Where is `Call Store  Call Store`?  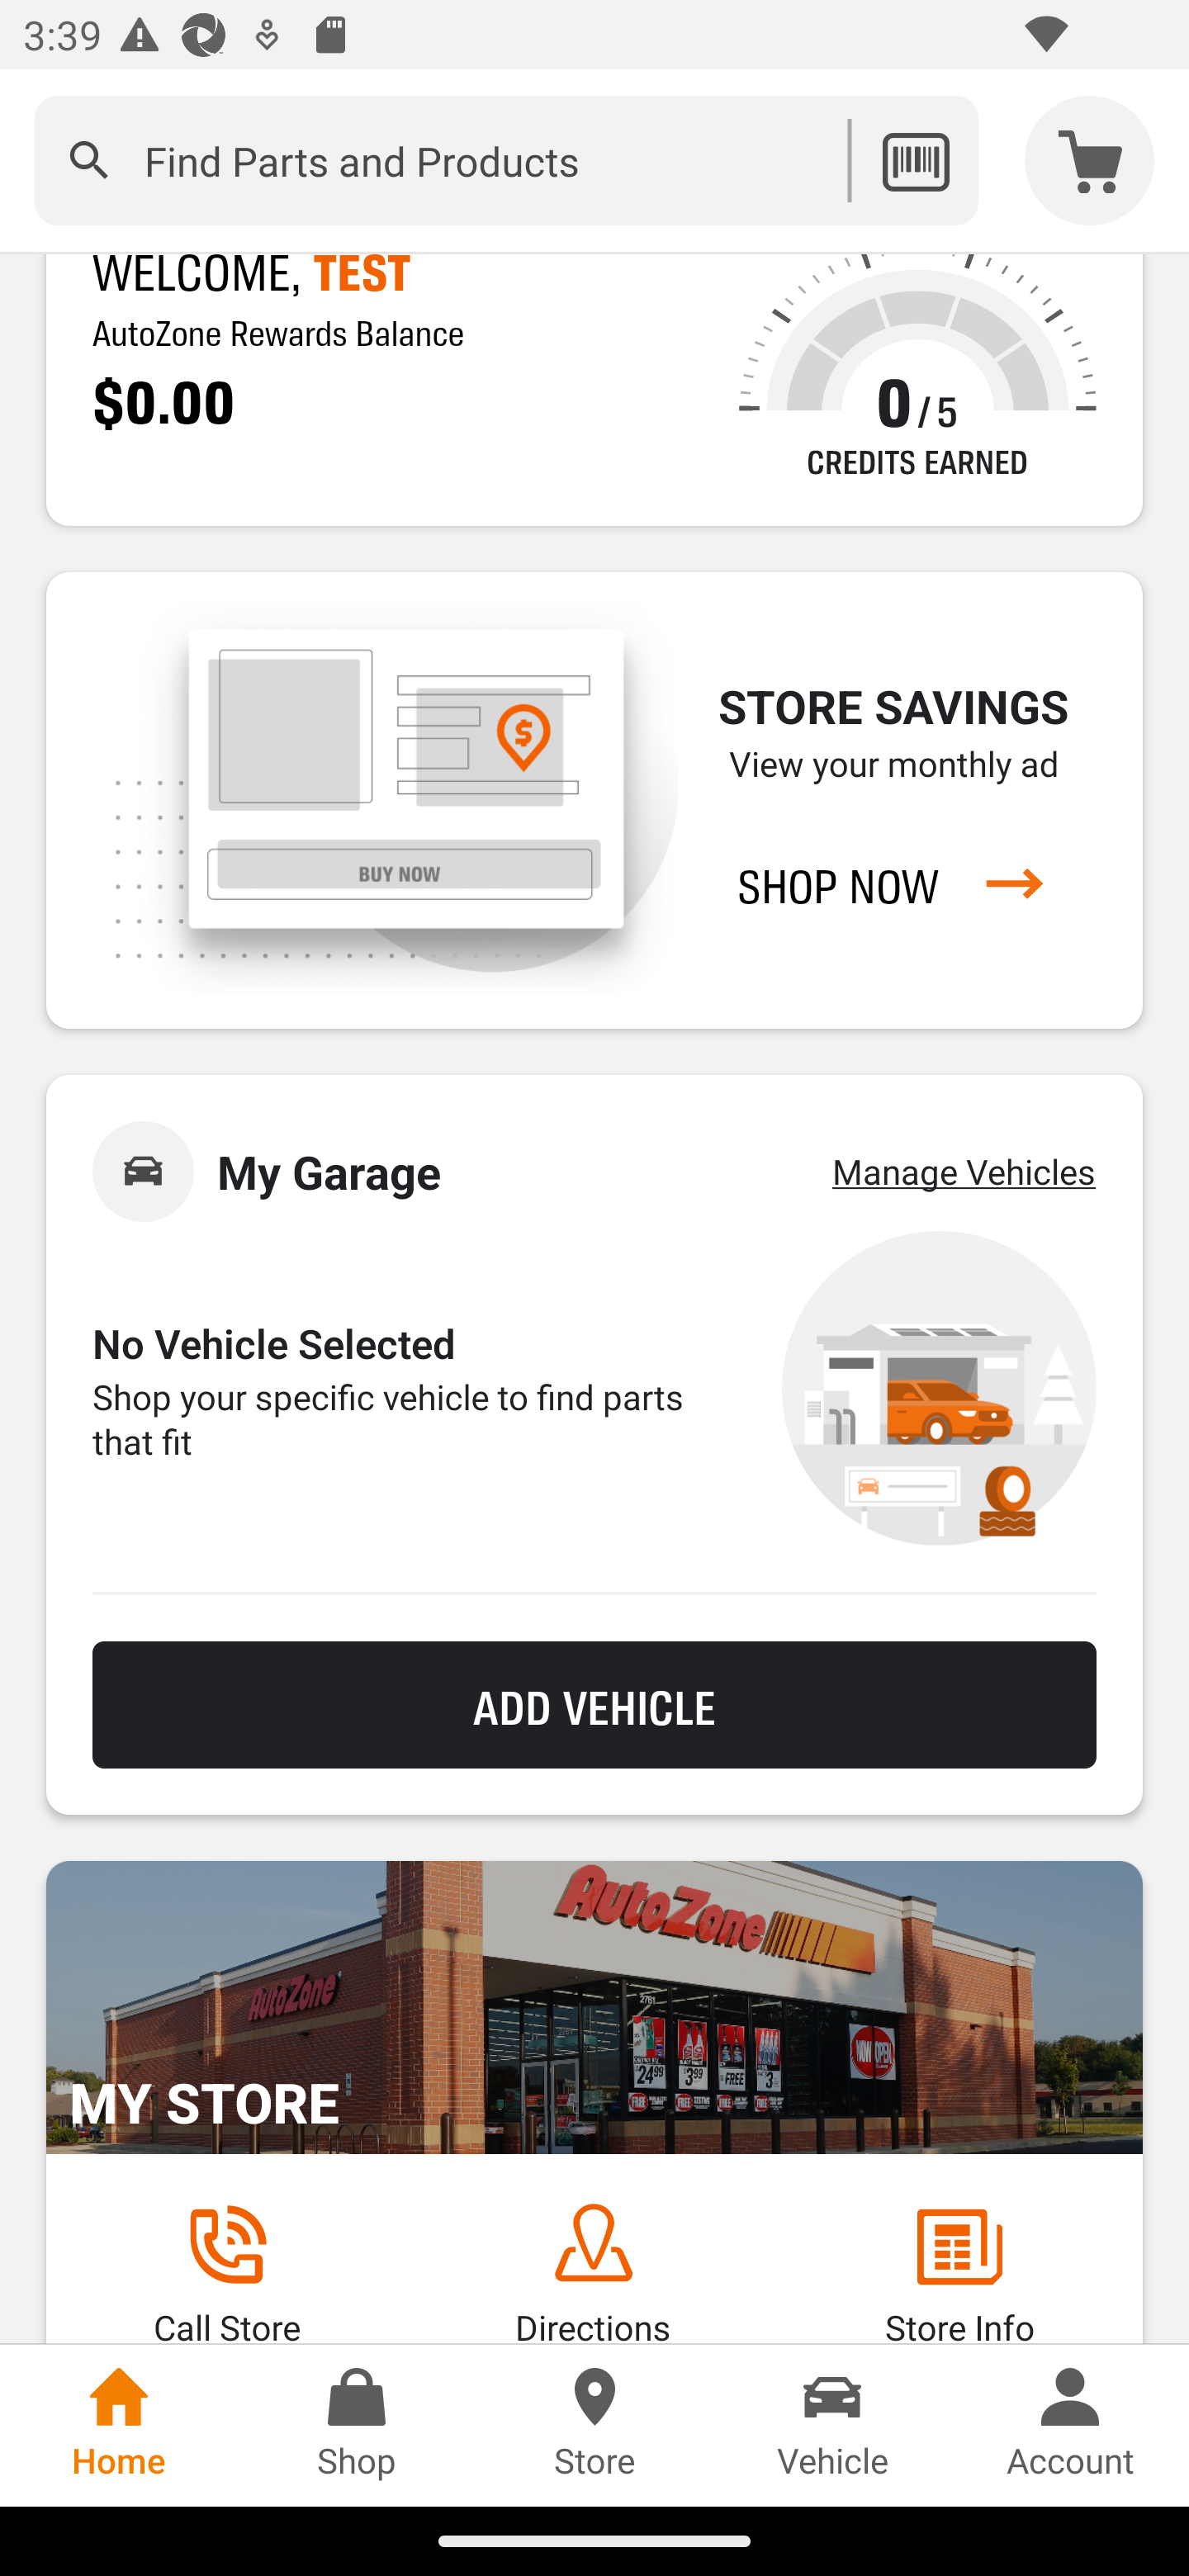 Call Store  Call Store is located at coordinates (226, 2272).